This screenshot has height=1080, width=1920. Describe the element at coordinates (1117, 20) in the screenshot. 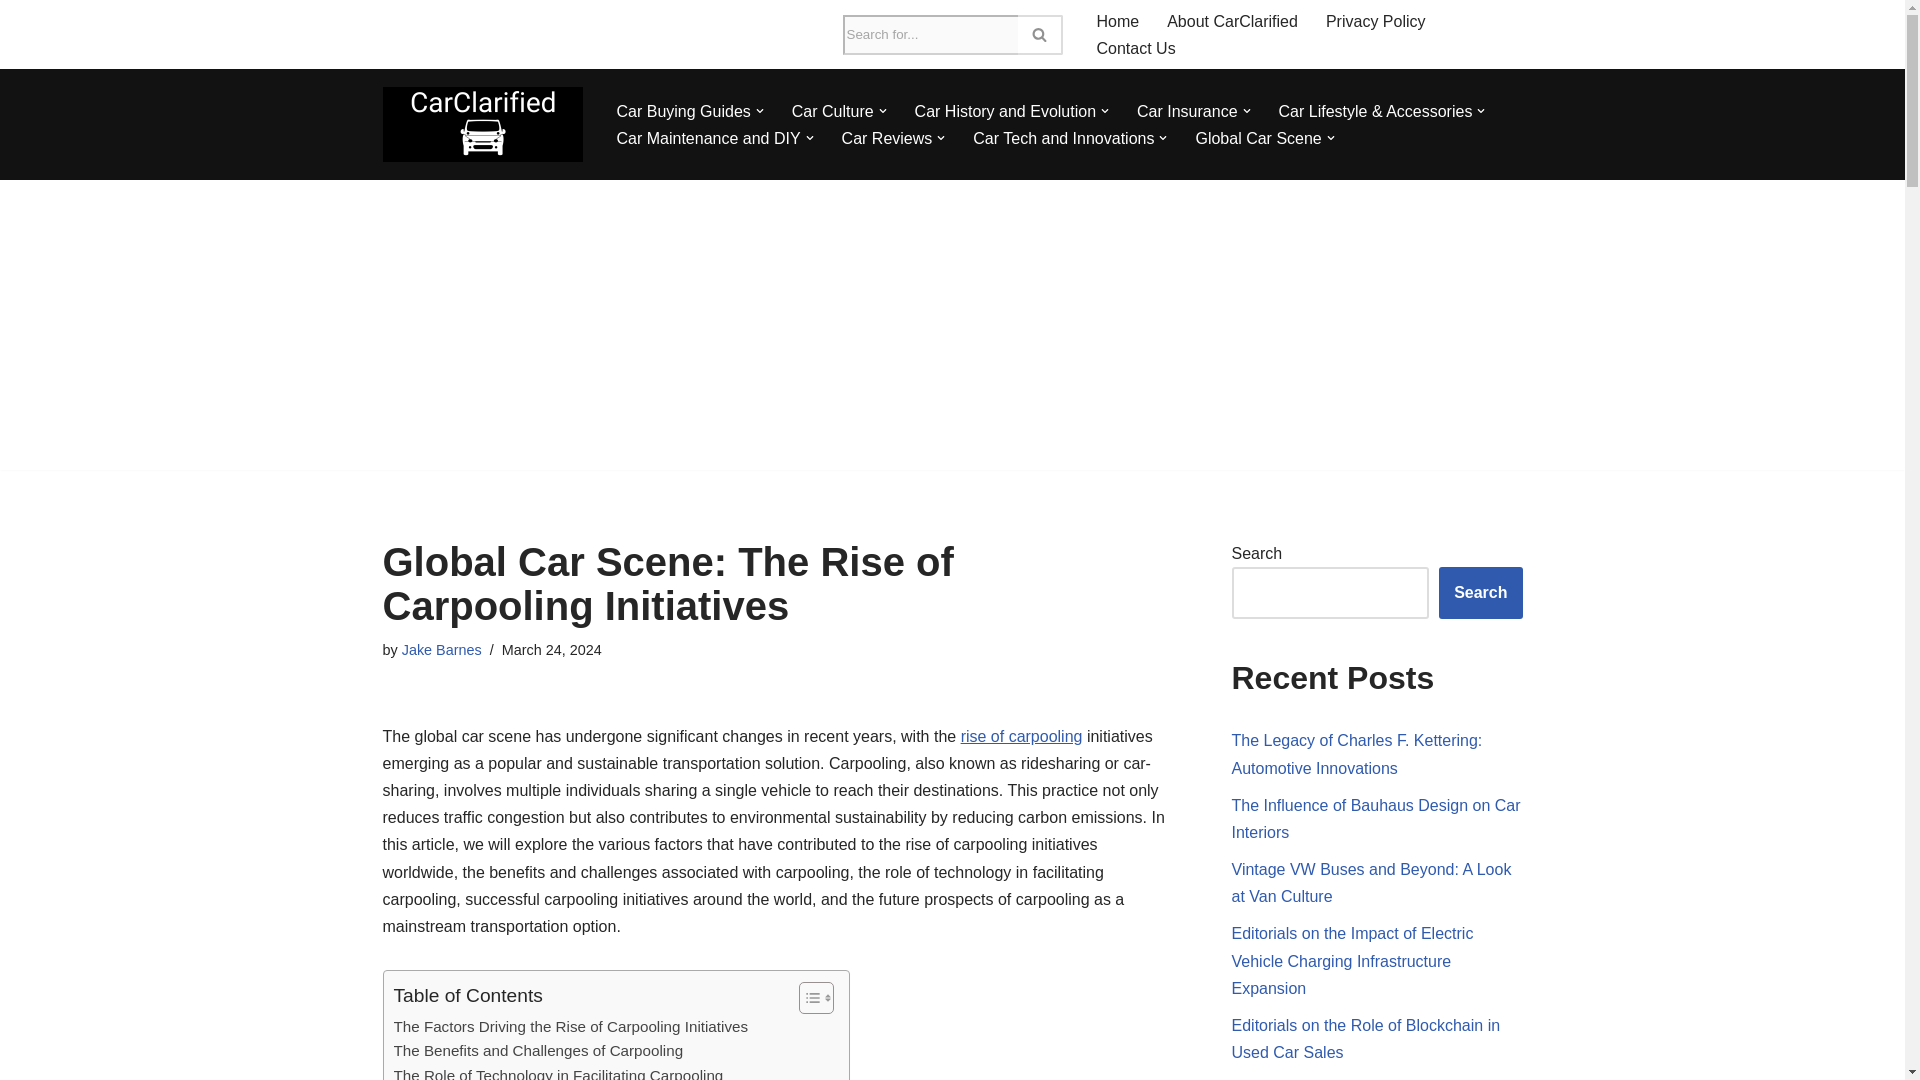

I see `Home` at that location.